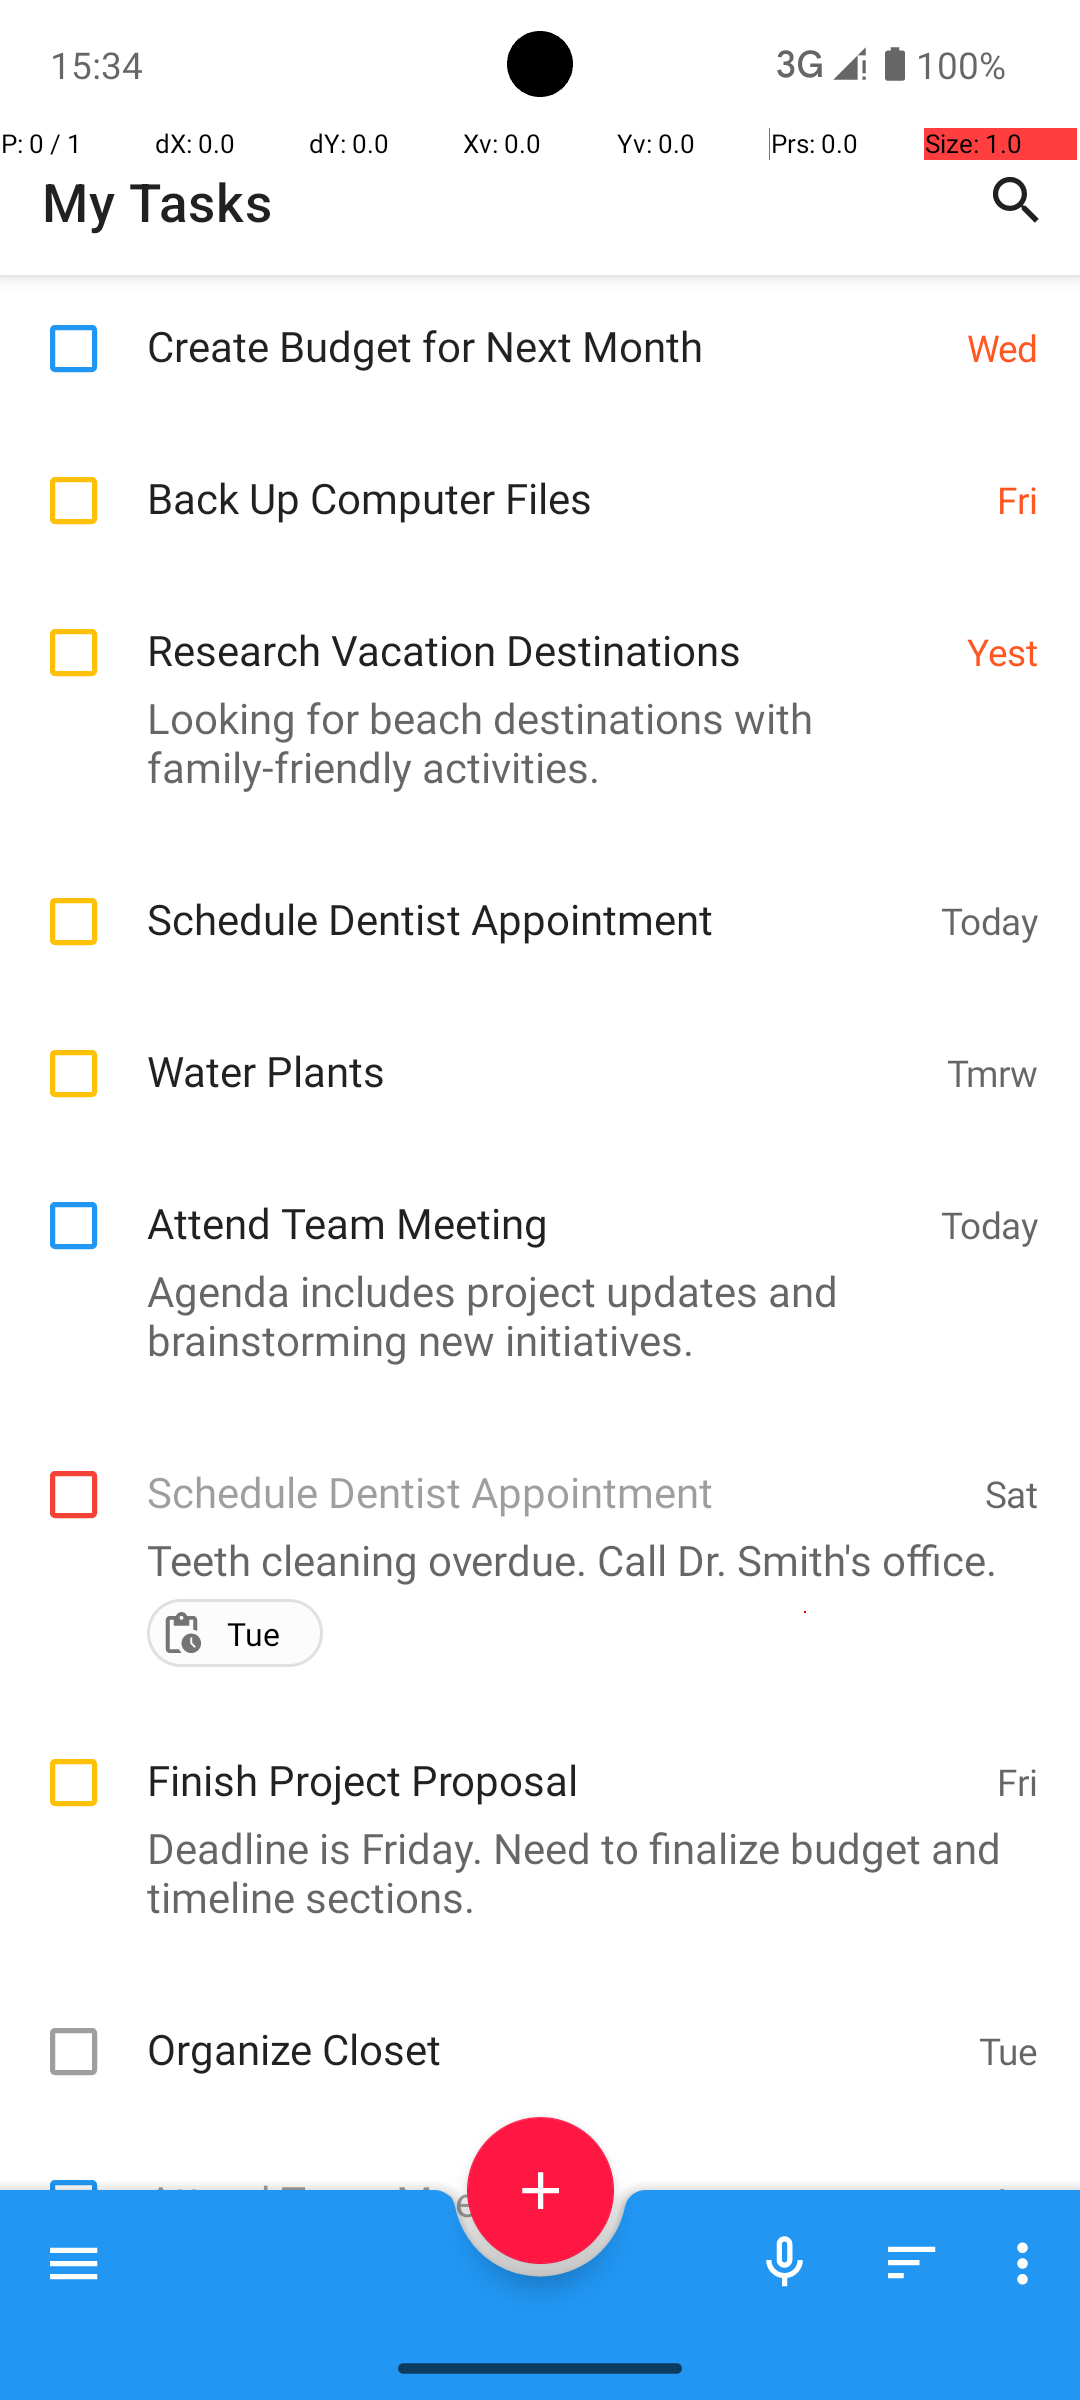 Image resolution: width=1080 pixels, height=2400 pixels. What do you see at coordinates (1002, 652) in the screenshot?
I see `Yest` at bounding box center [1002, 652].